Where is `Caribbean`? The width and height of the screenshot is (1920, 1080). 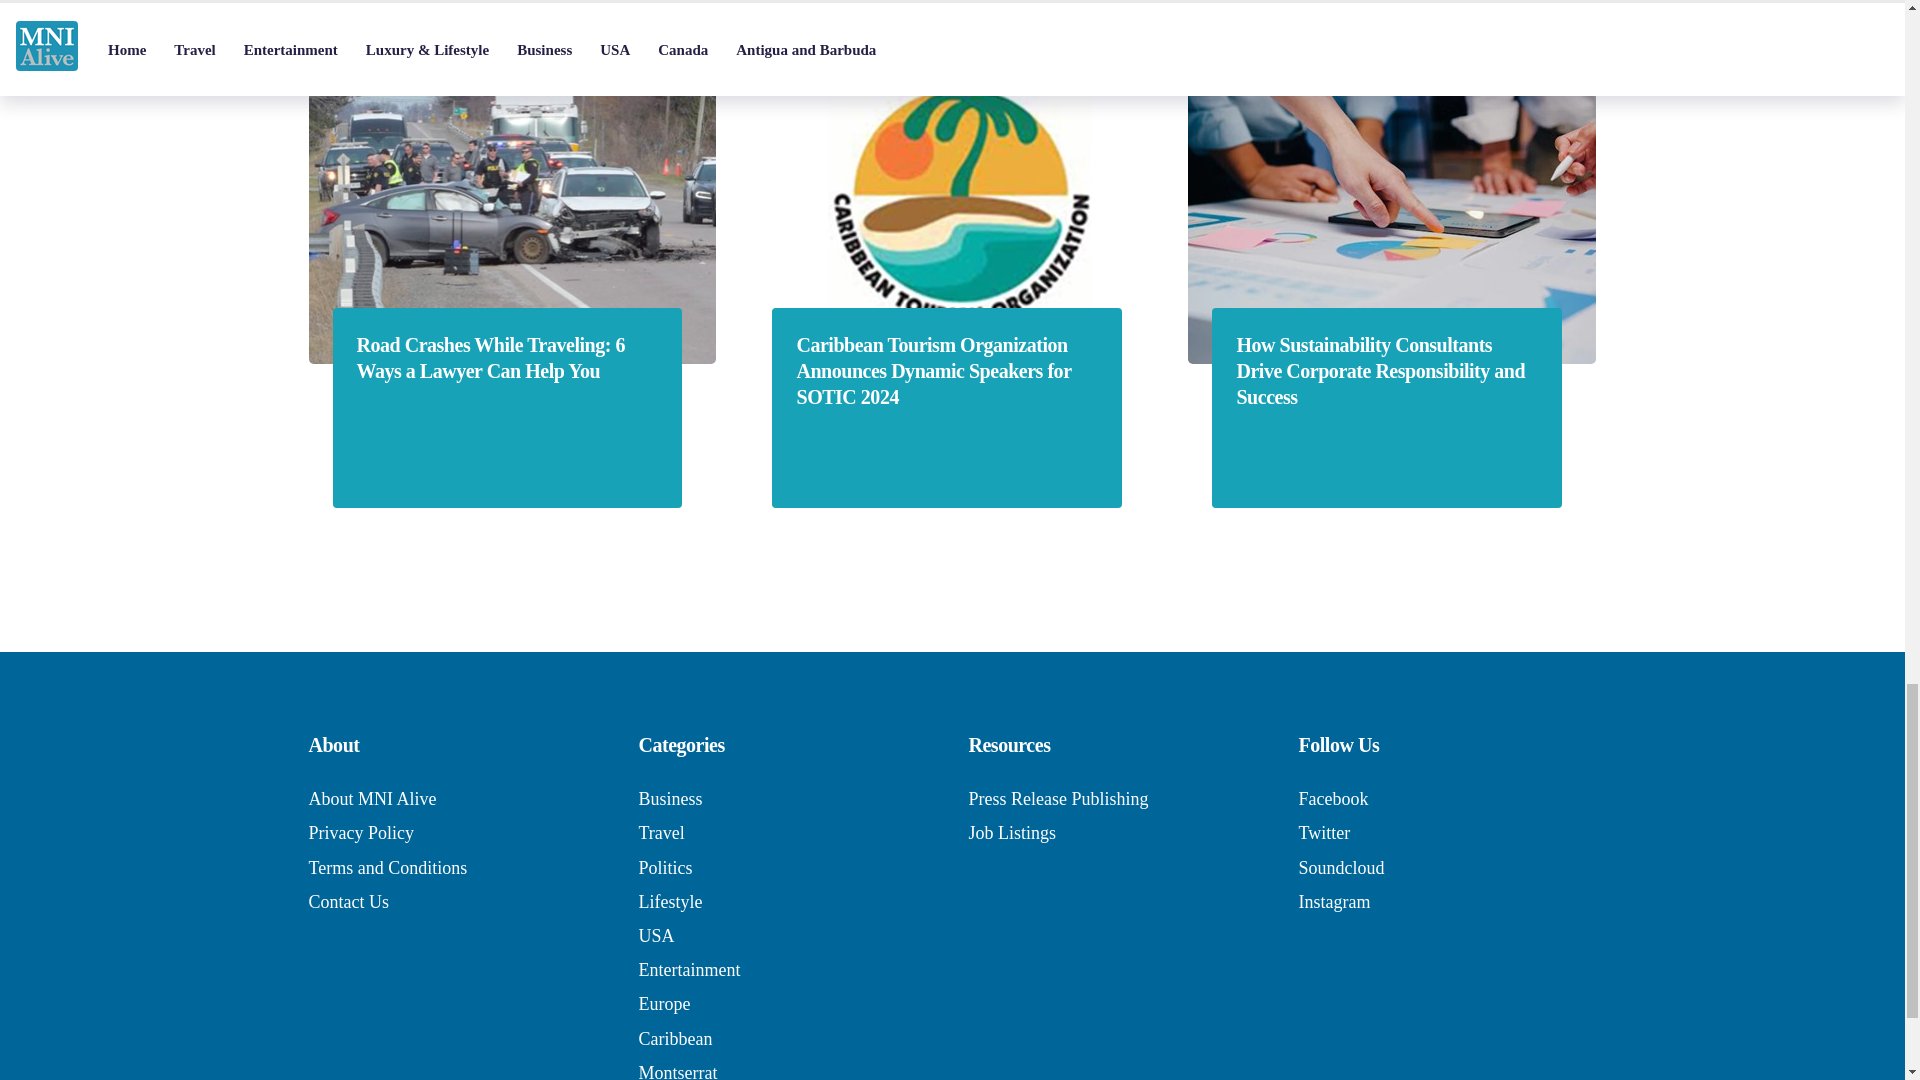 Caribbean is located at coordinates (674, 1038).